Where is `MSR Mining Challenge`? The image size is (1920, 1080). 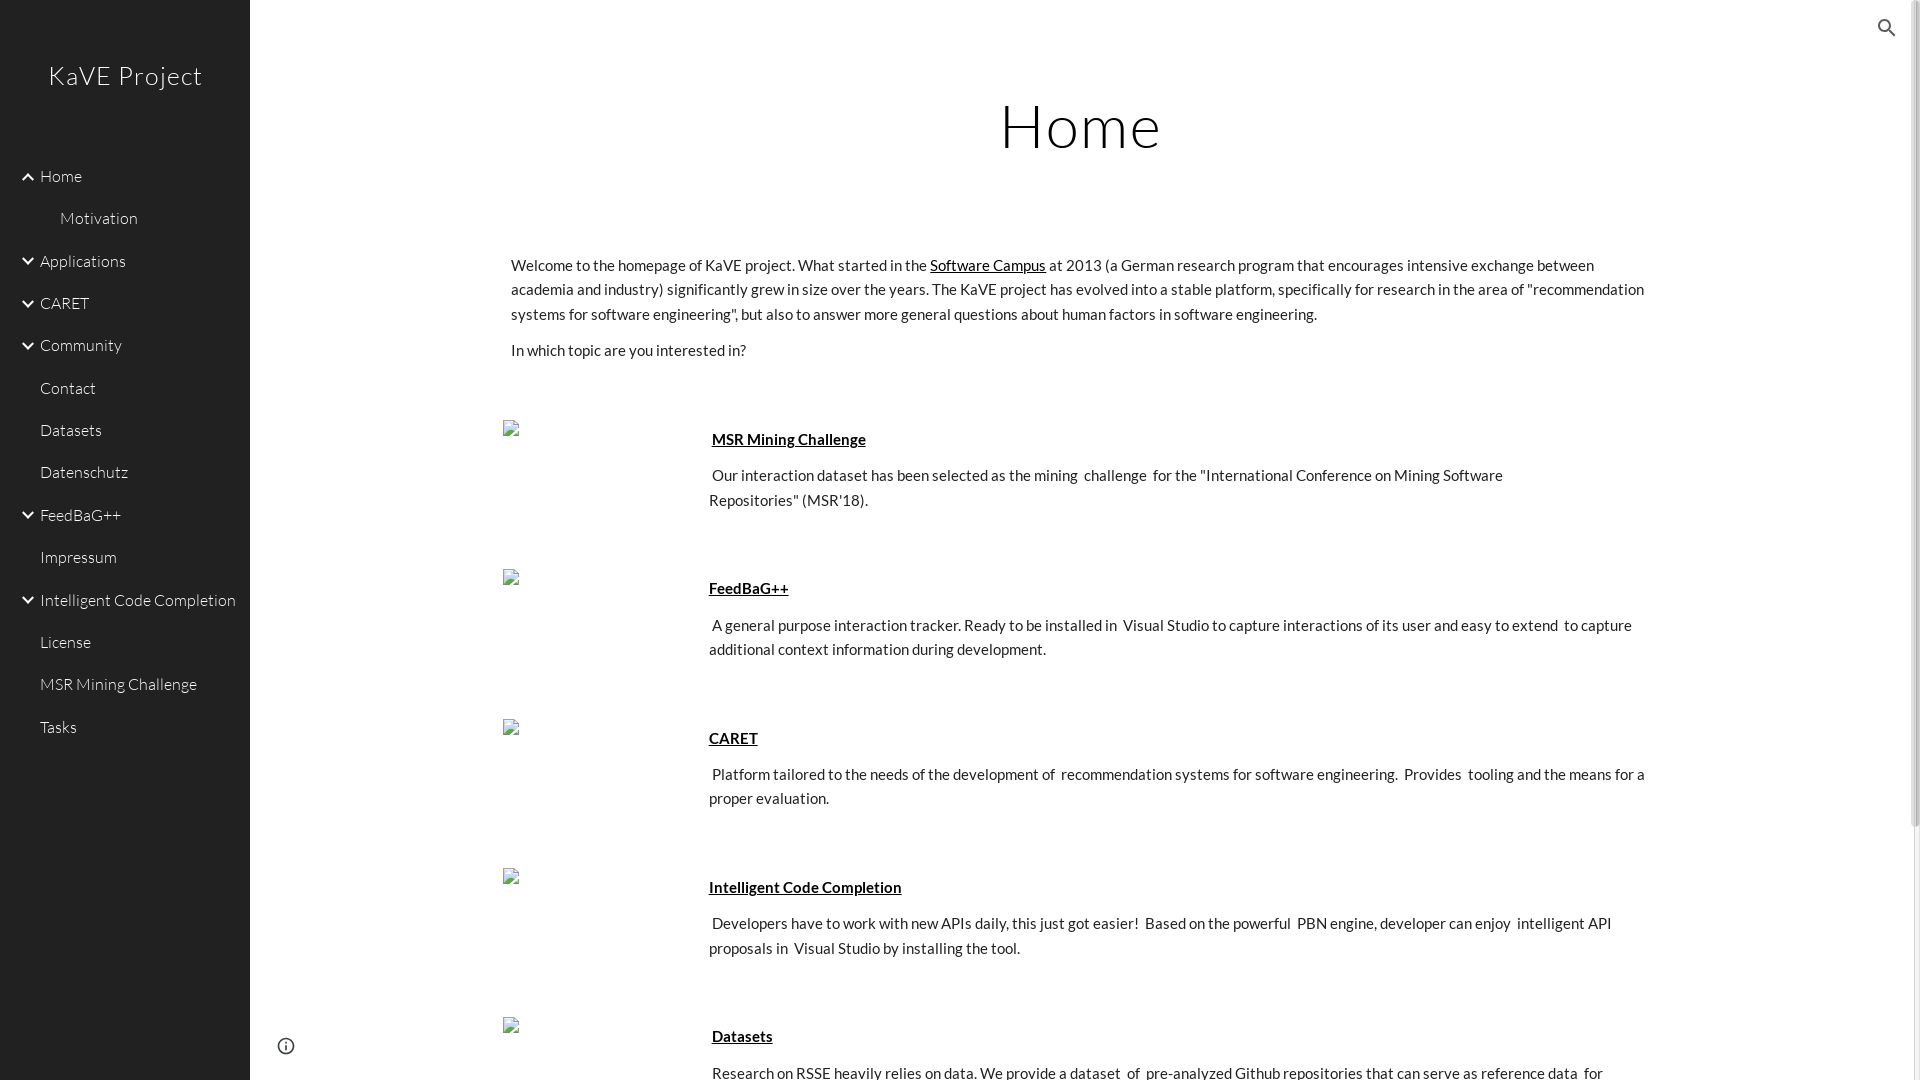
MSR Mining Challenge is located at coordinates (137, 685).